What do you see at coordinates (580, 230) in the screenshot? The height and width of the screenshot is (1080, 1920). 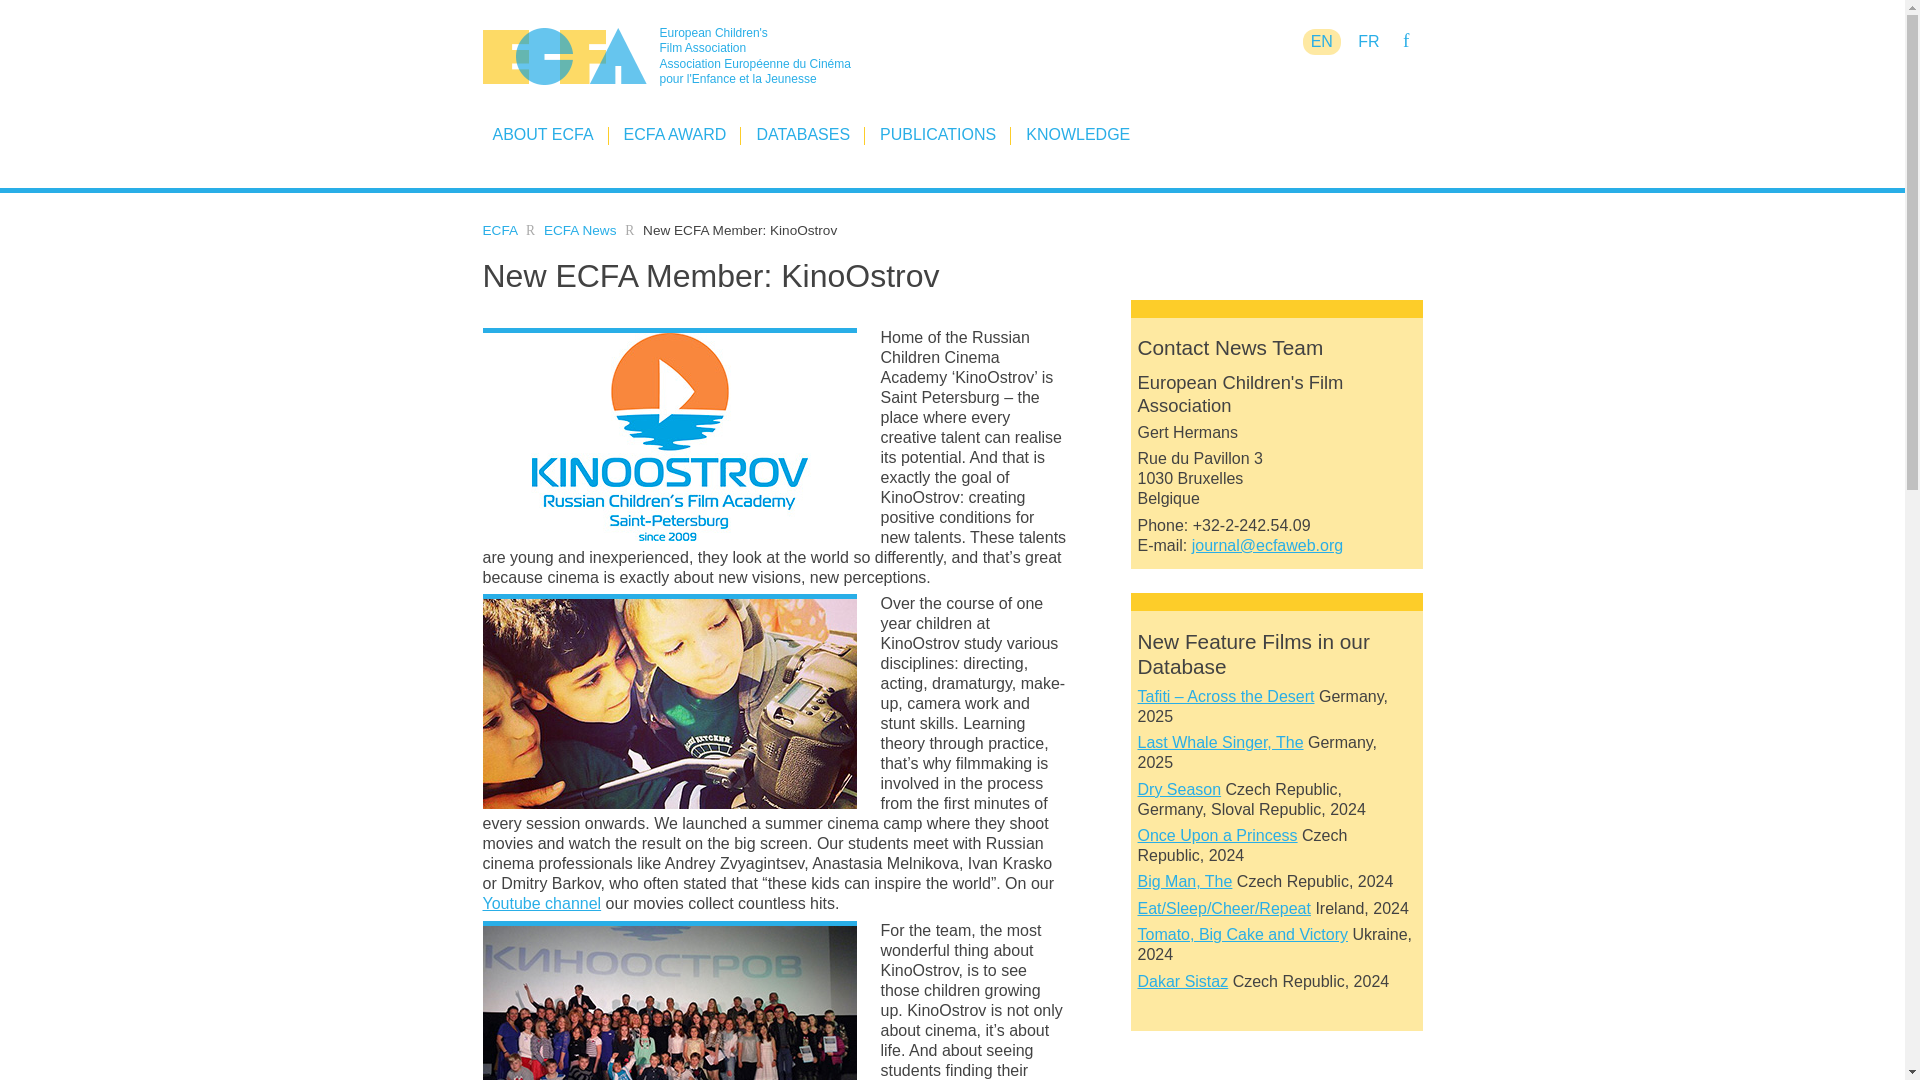 I see `ECFA News` at bounding box center [580, 230].